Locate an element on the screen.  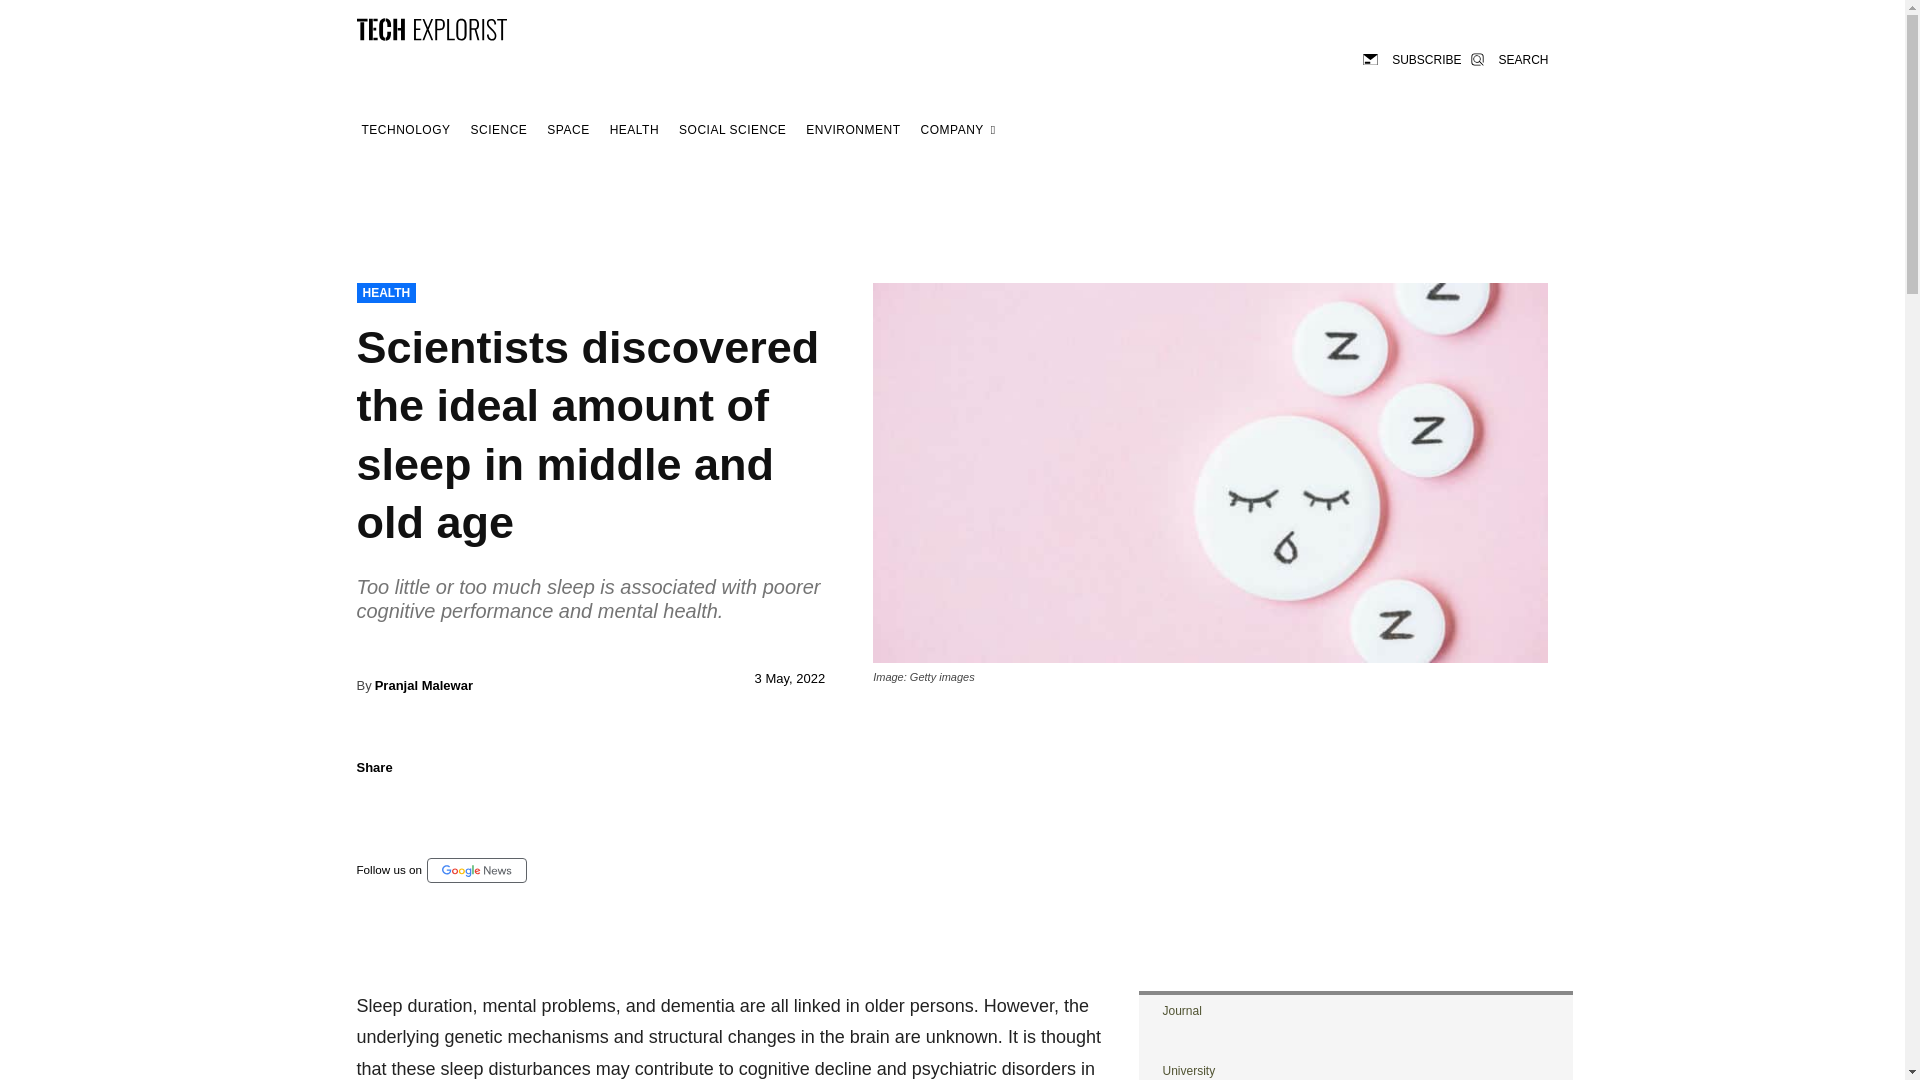
SUBSCRIBE is located at coordinates (1412, 58).